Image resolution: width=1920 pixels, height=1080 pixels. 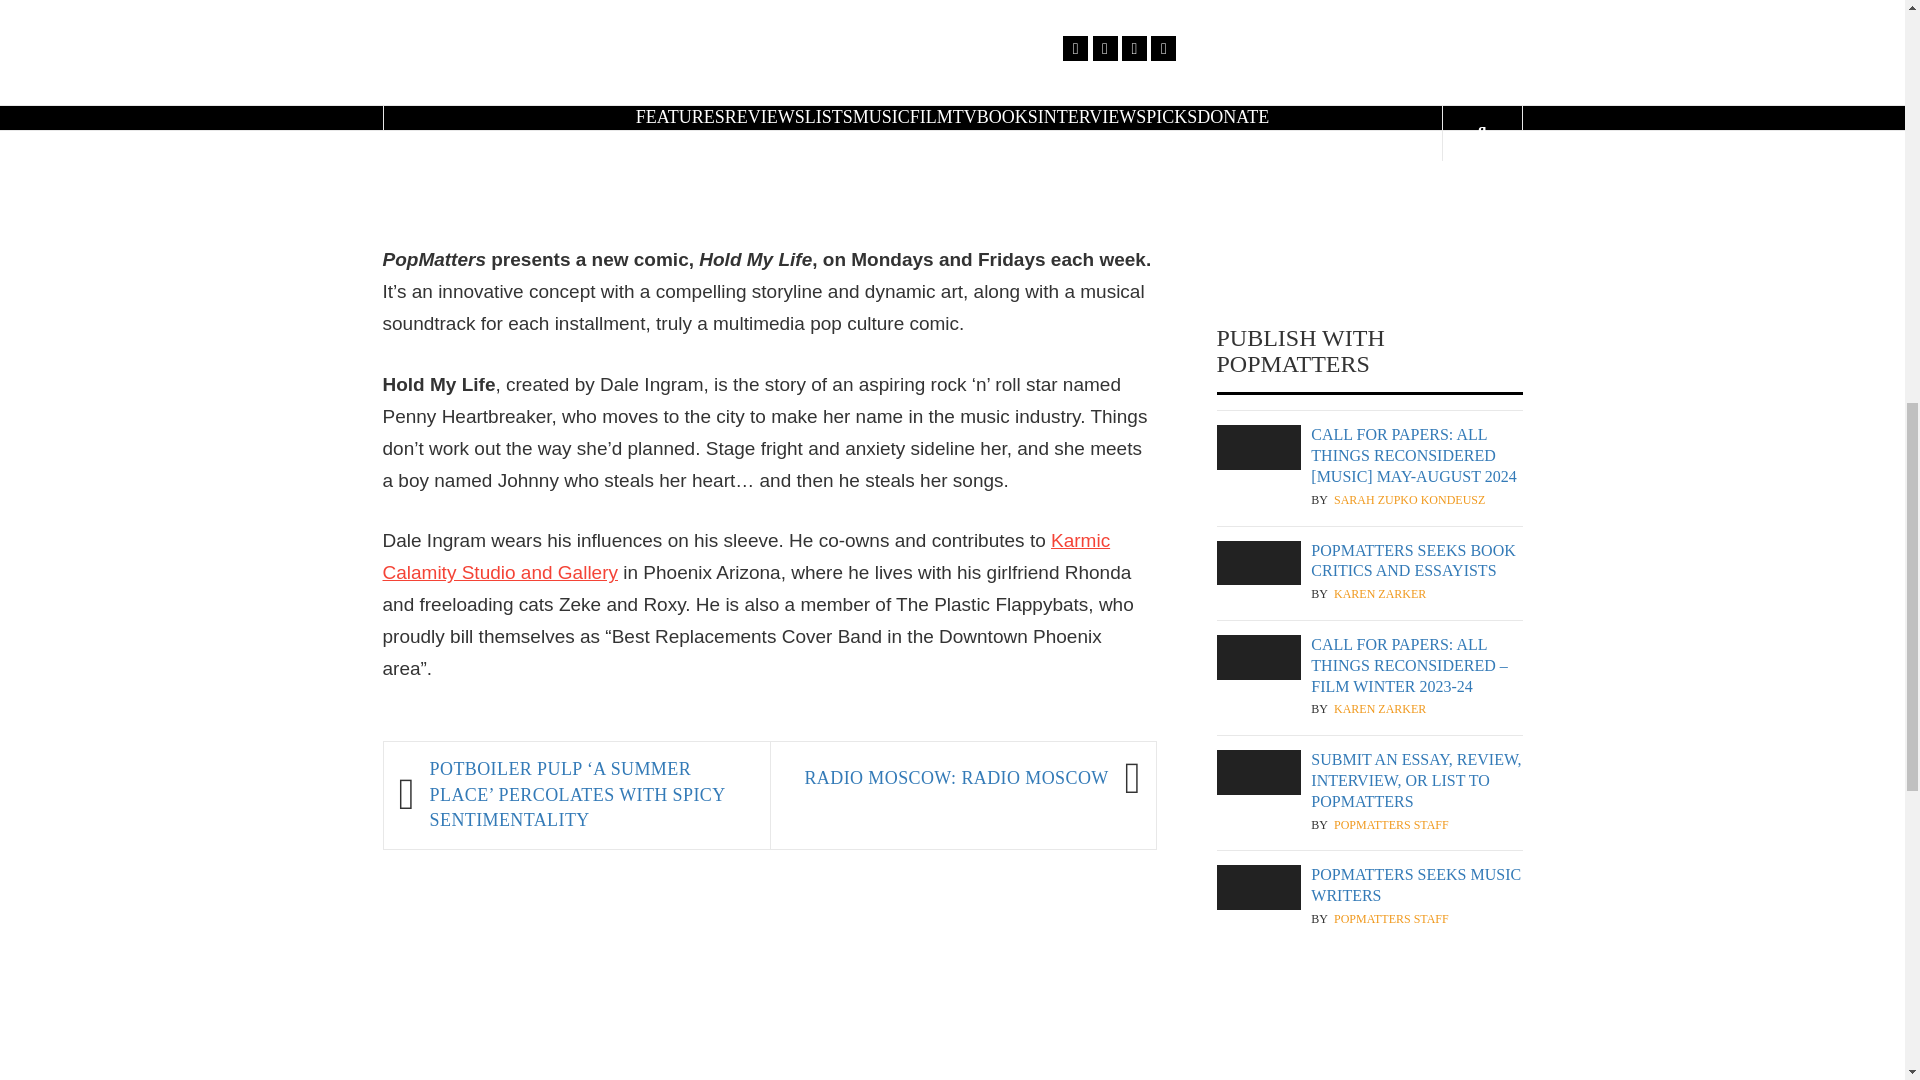 I want to click on PopMatters Staff, so click(x=1392, y=919).